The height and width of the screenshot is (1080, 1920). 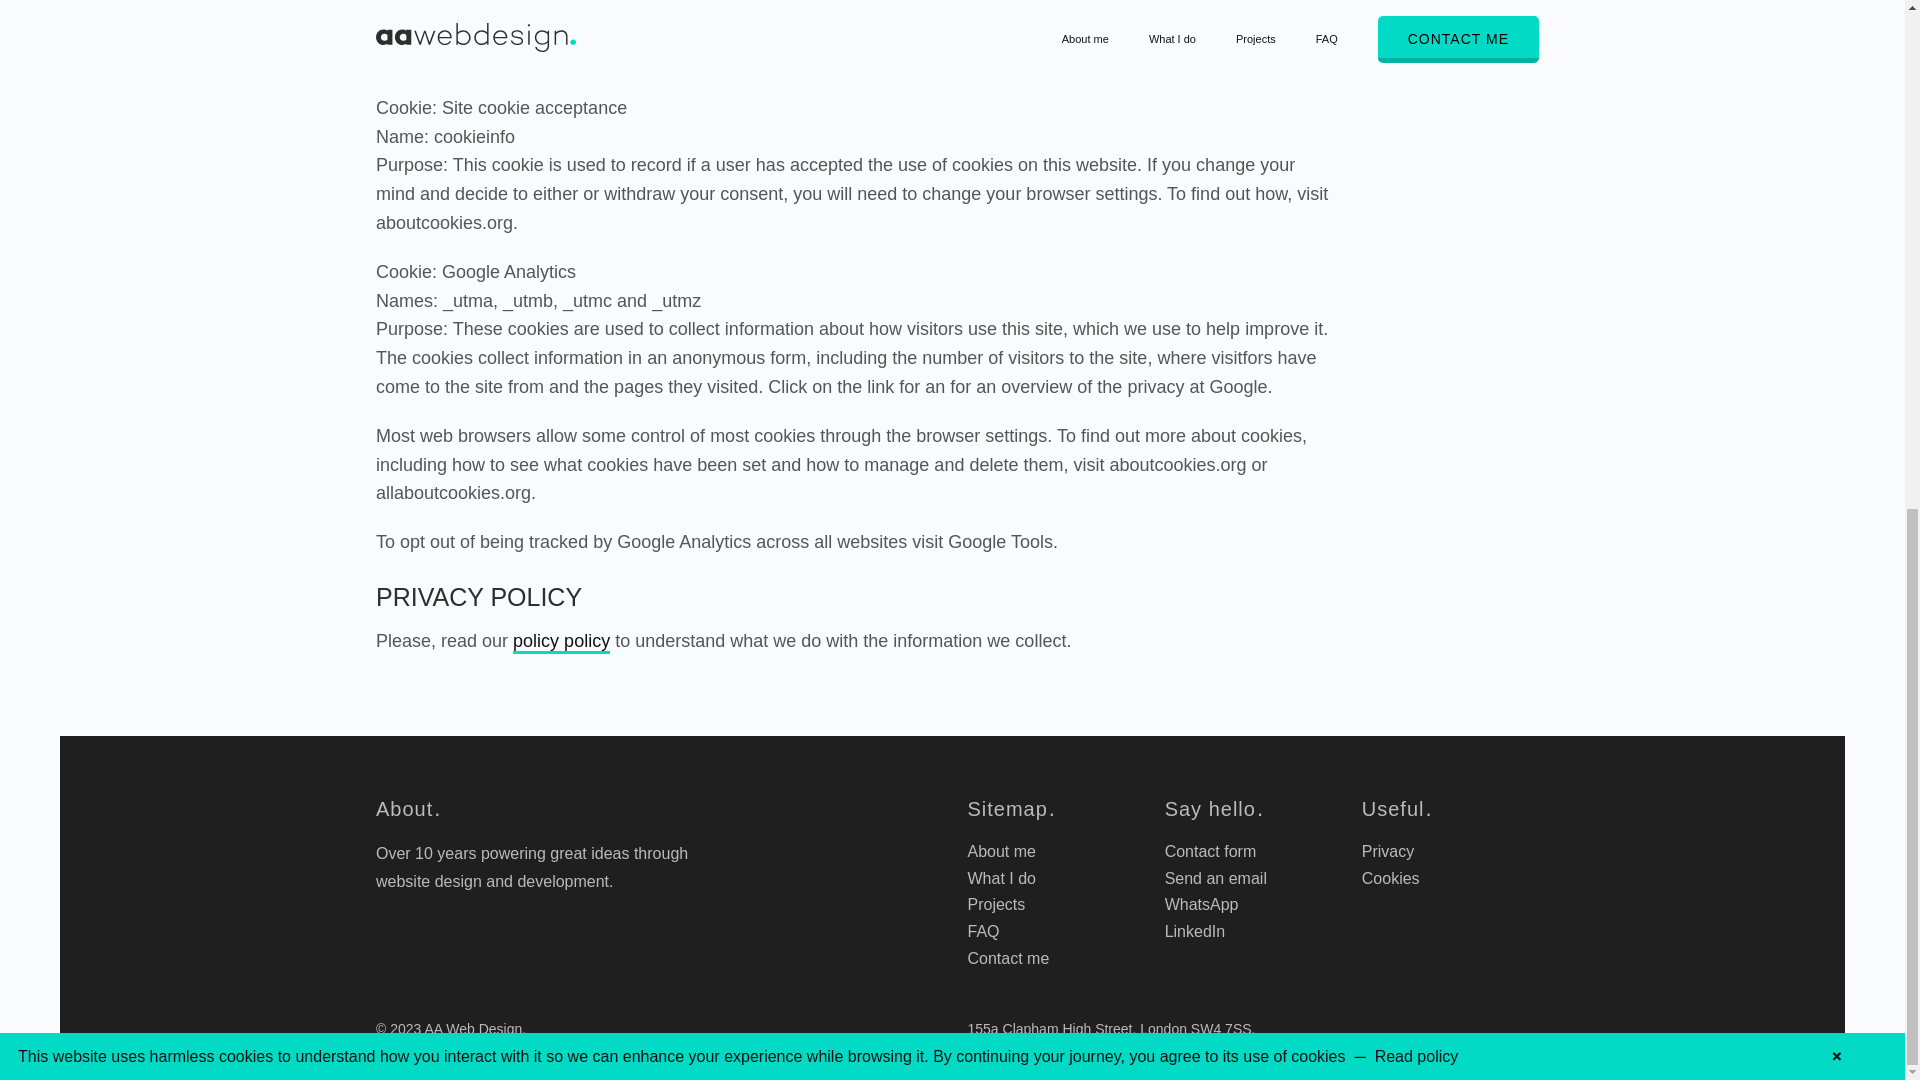 I want to click on privacy at Google, so click(x=1197, y=386).